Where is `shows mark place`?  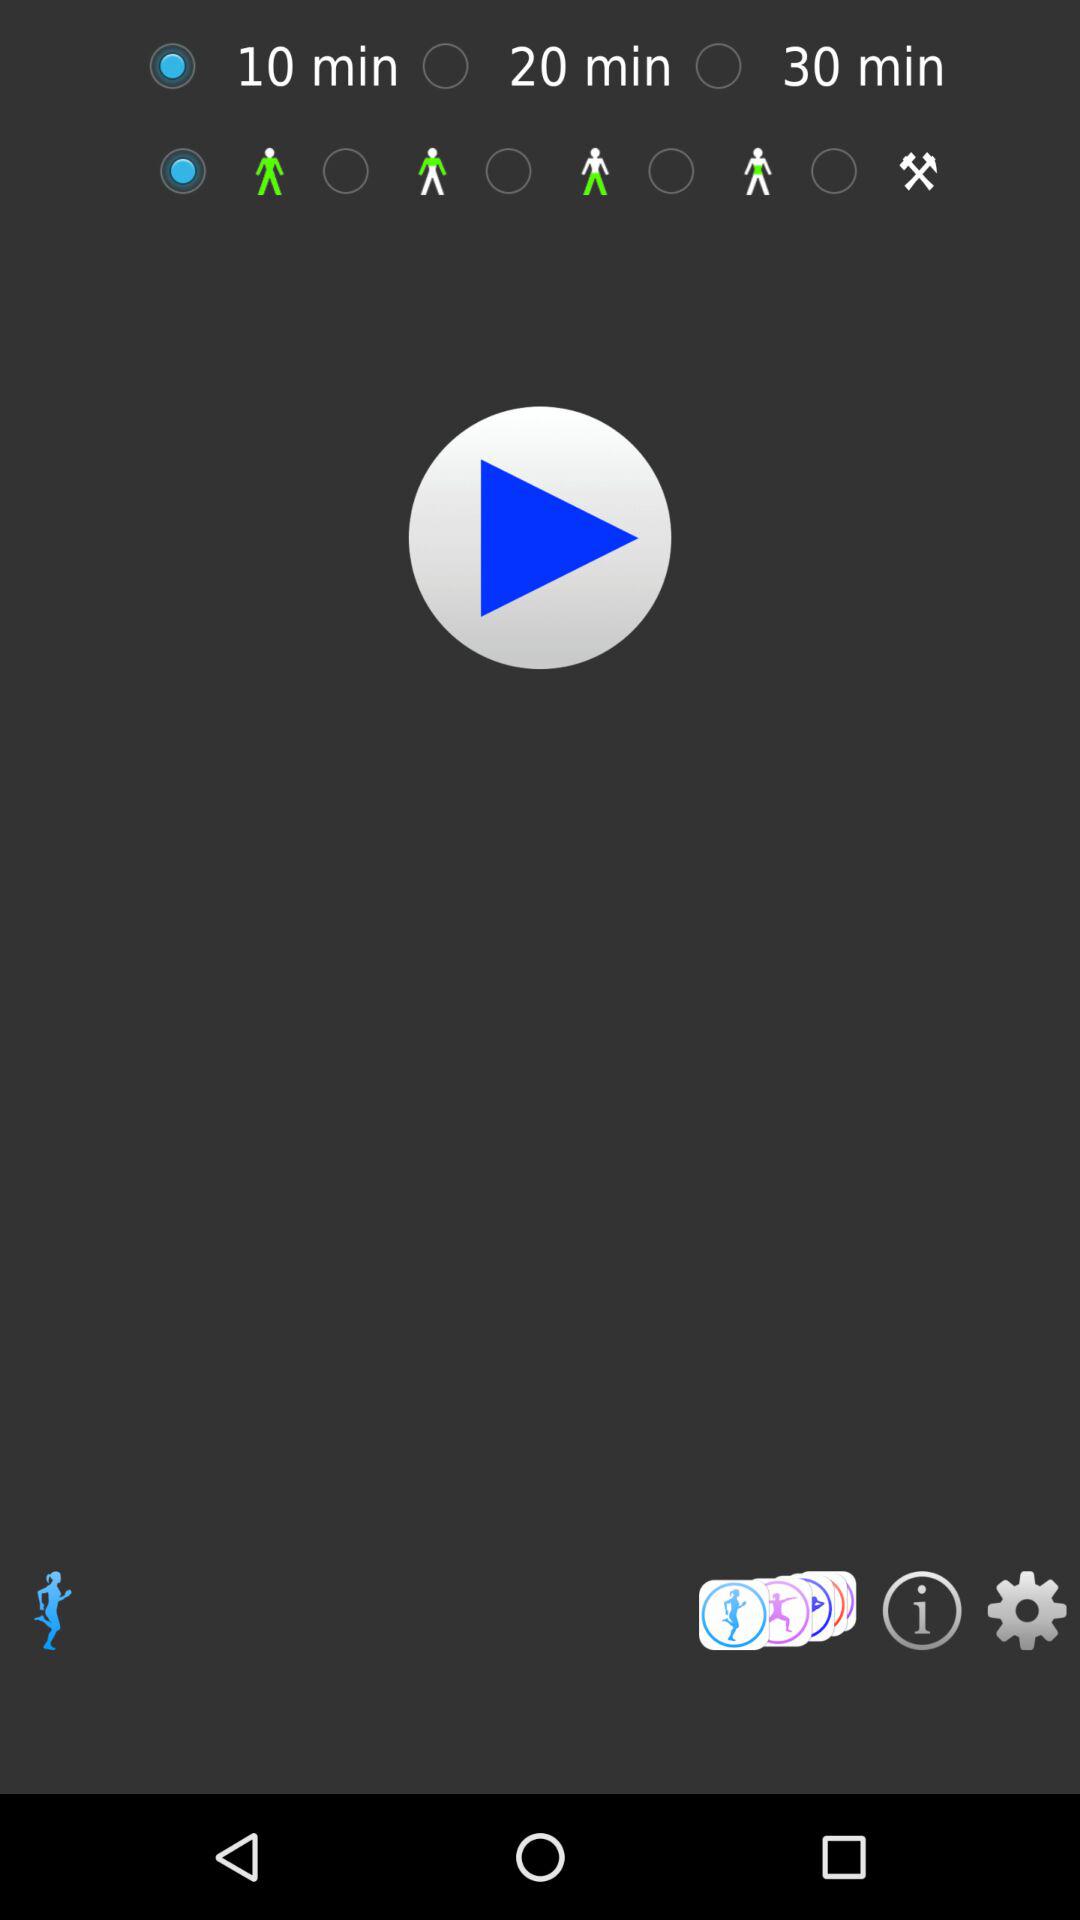
shows mark place is located at coordinates (728, 66).